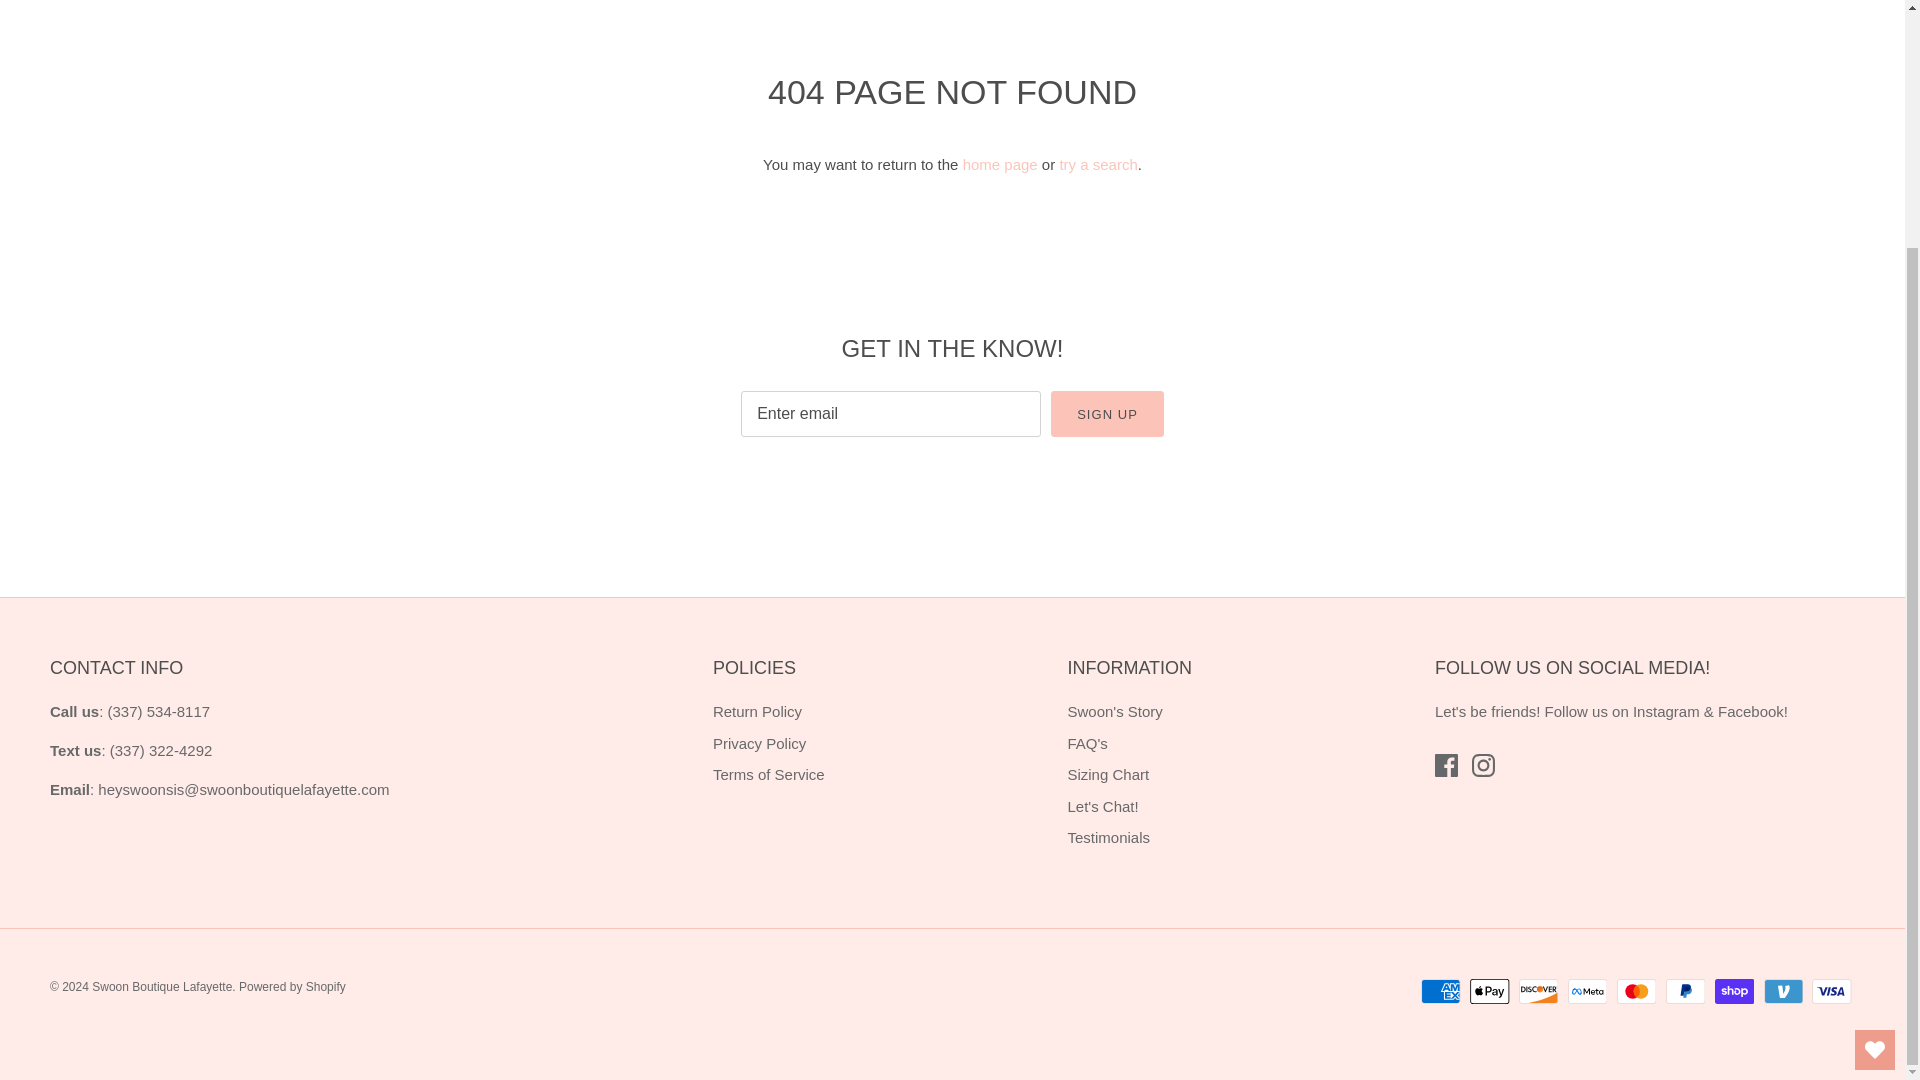  What do you see at coordinates (1636, 991) in the screenshot?
I see `Mastercard` at bounding box center [1636, 991].